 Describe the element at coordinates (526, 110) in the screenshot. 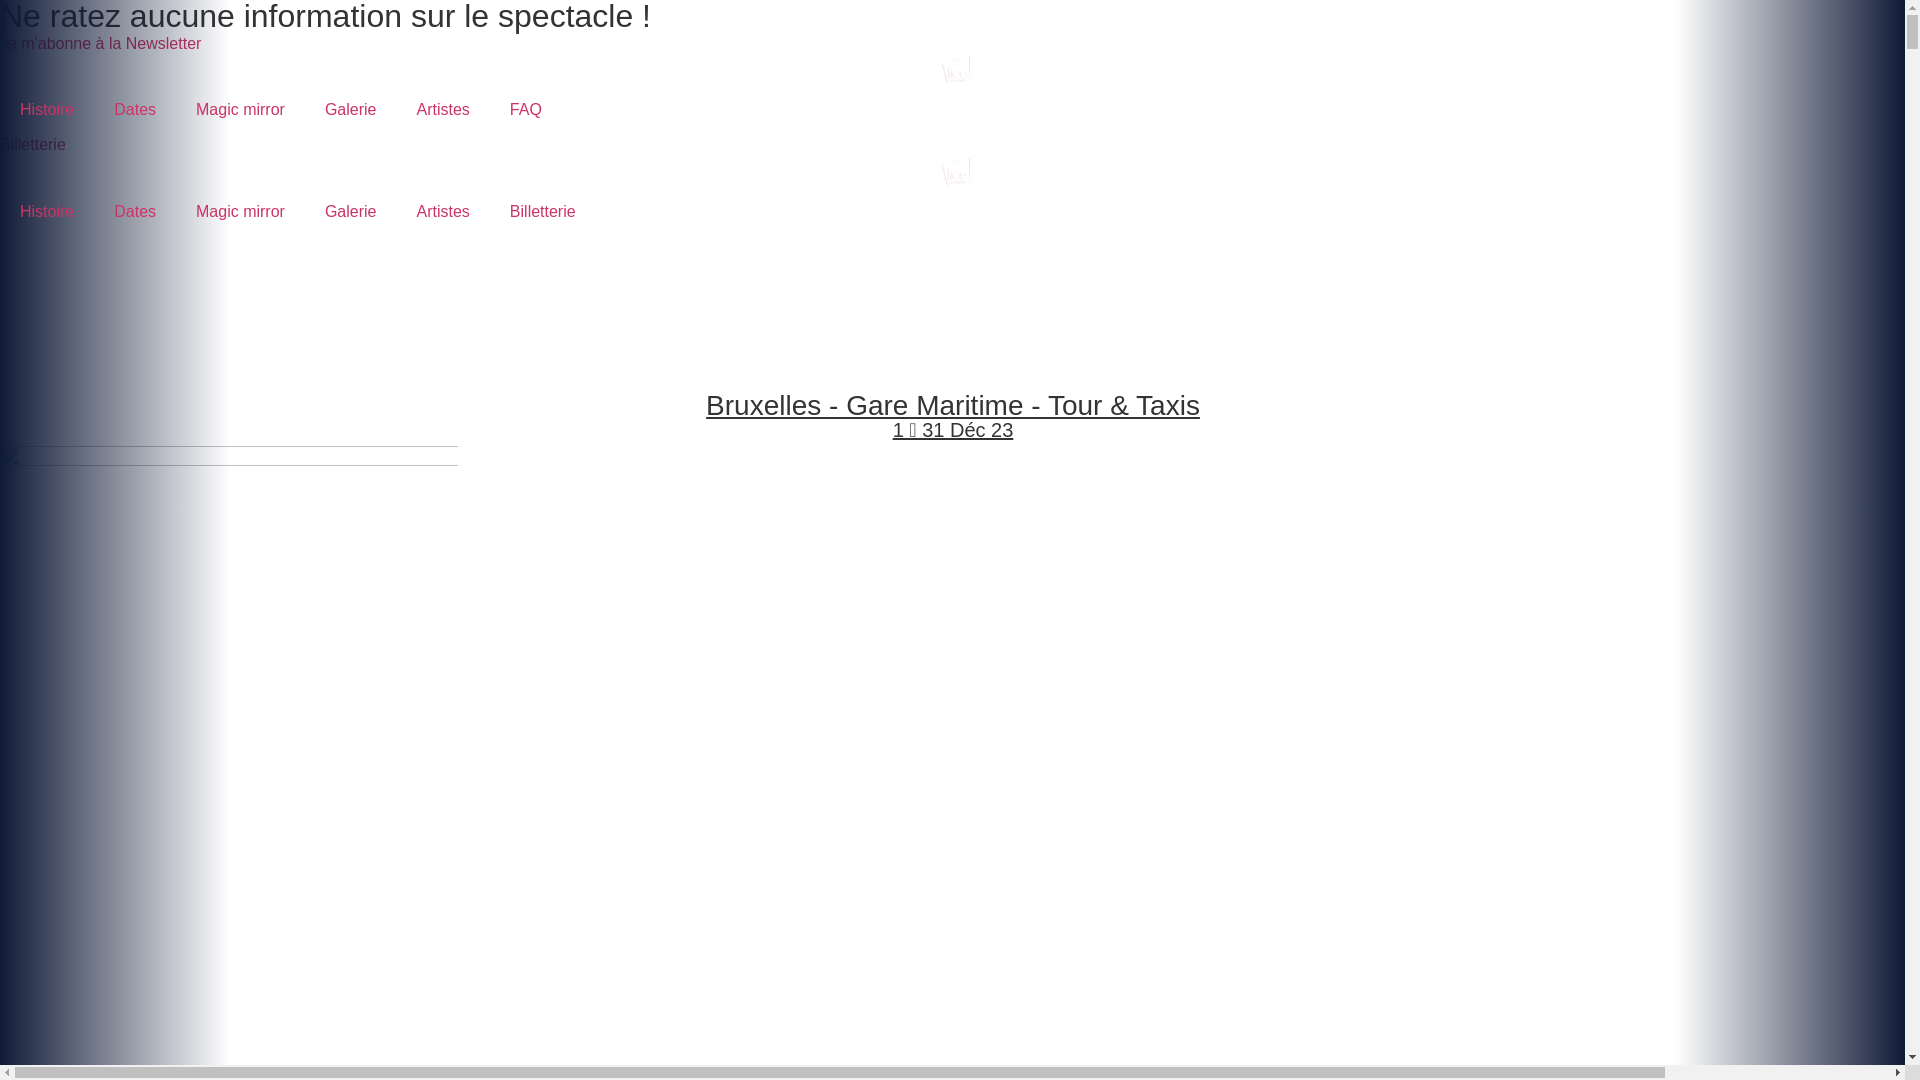

I see `FAQ` at that location.